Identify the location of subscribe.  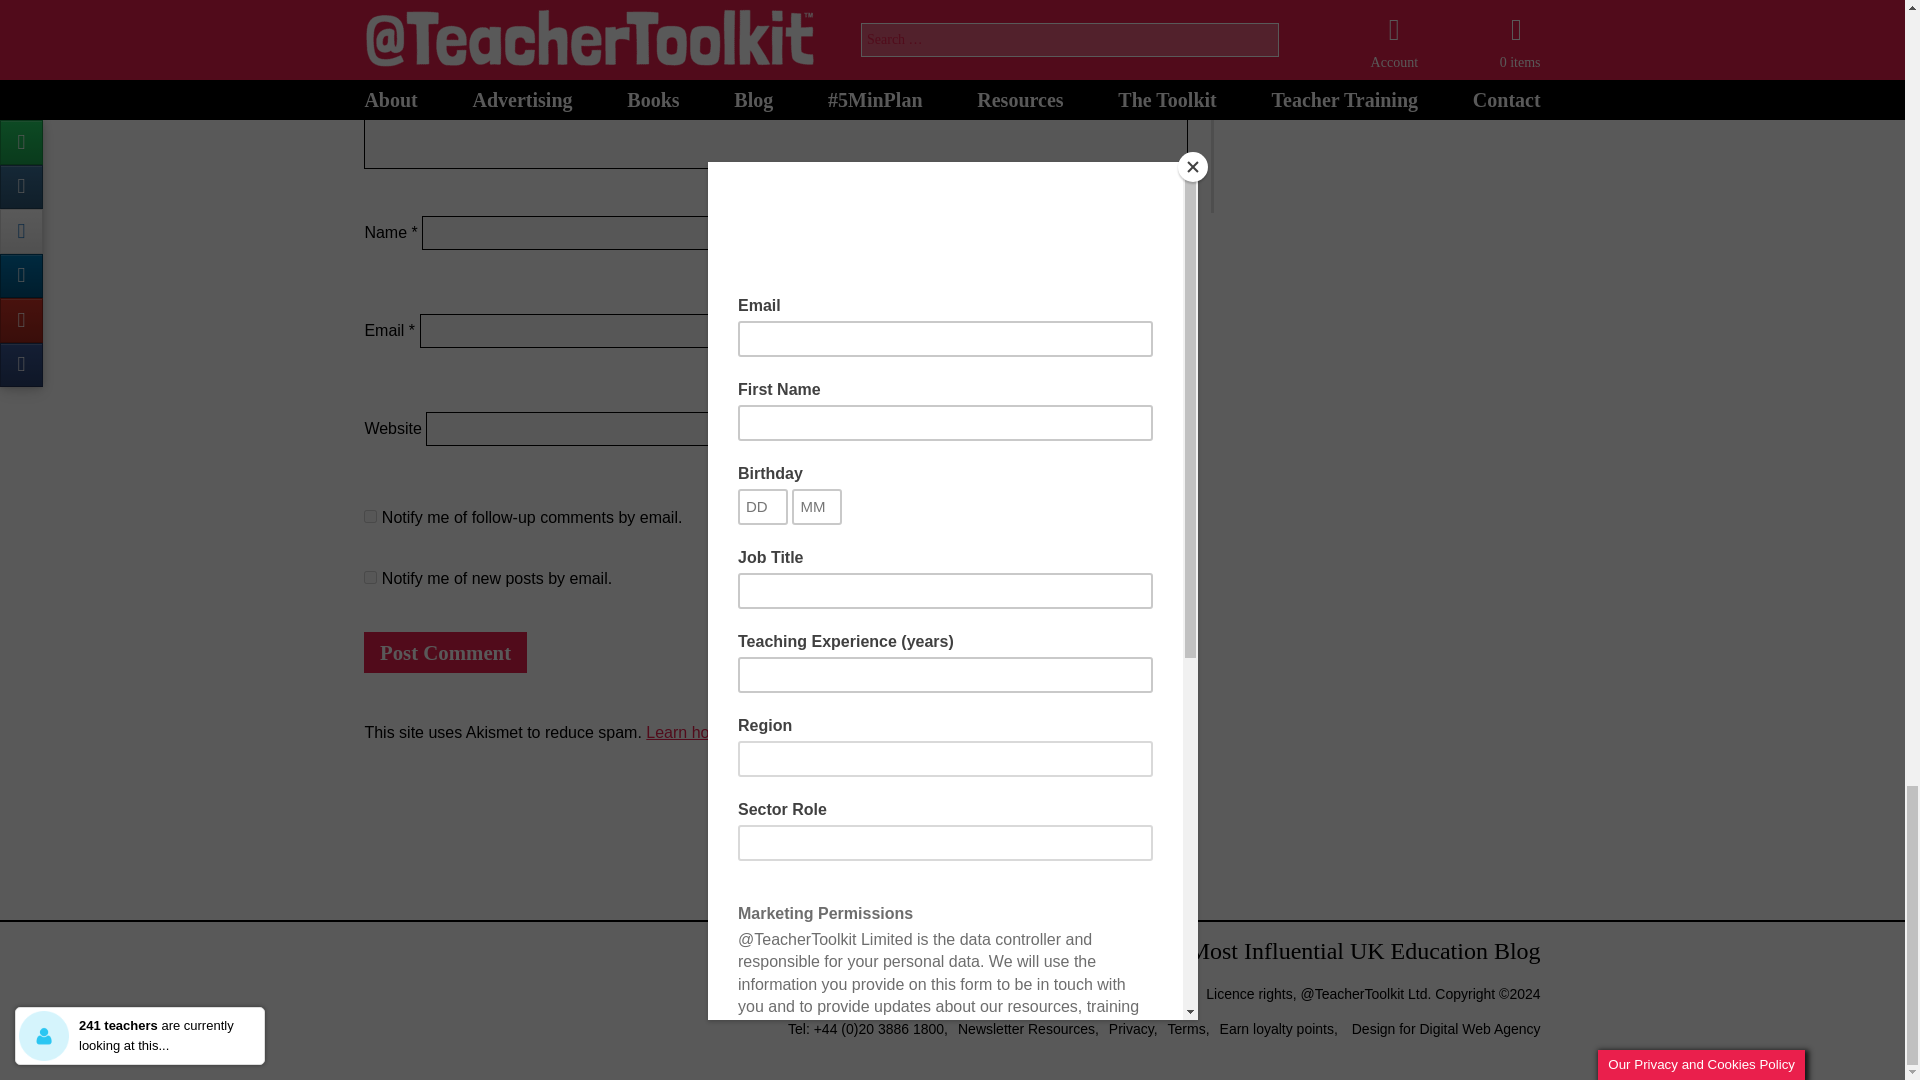
(370, 578).